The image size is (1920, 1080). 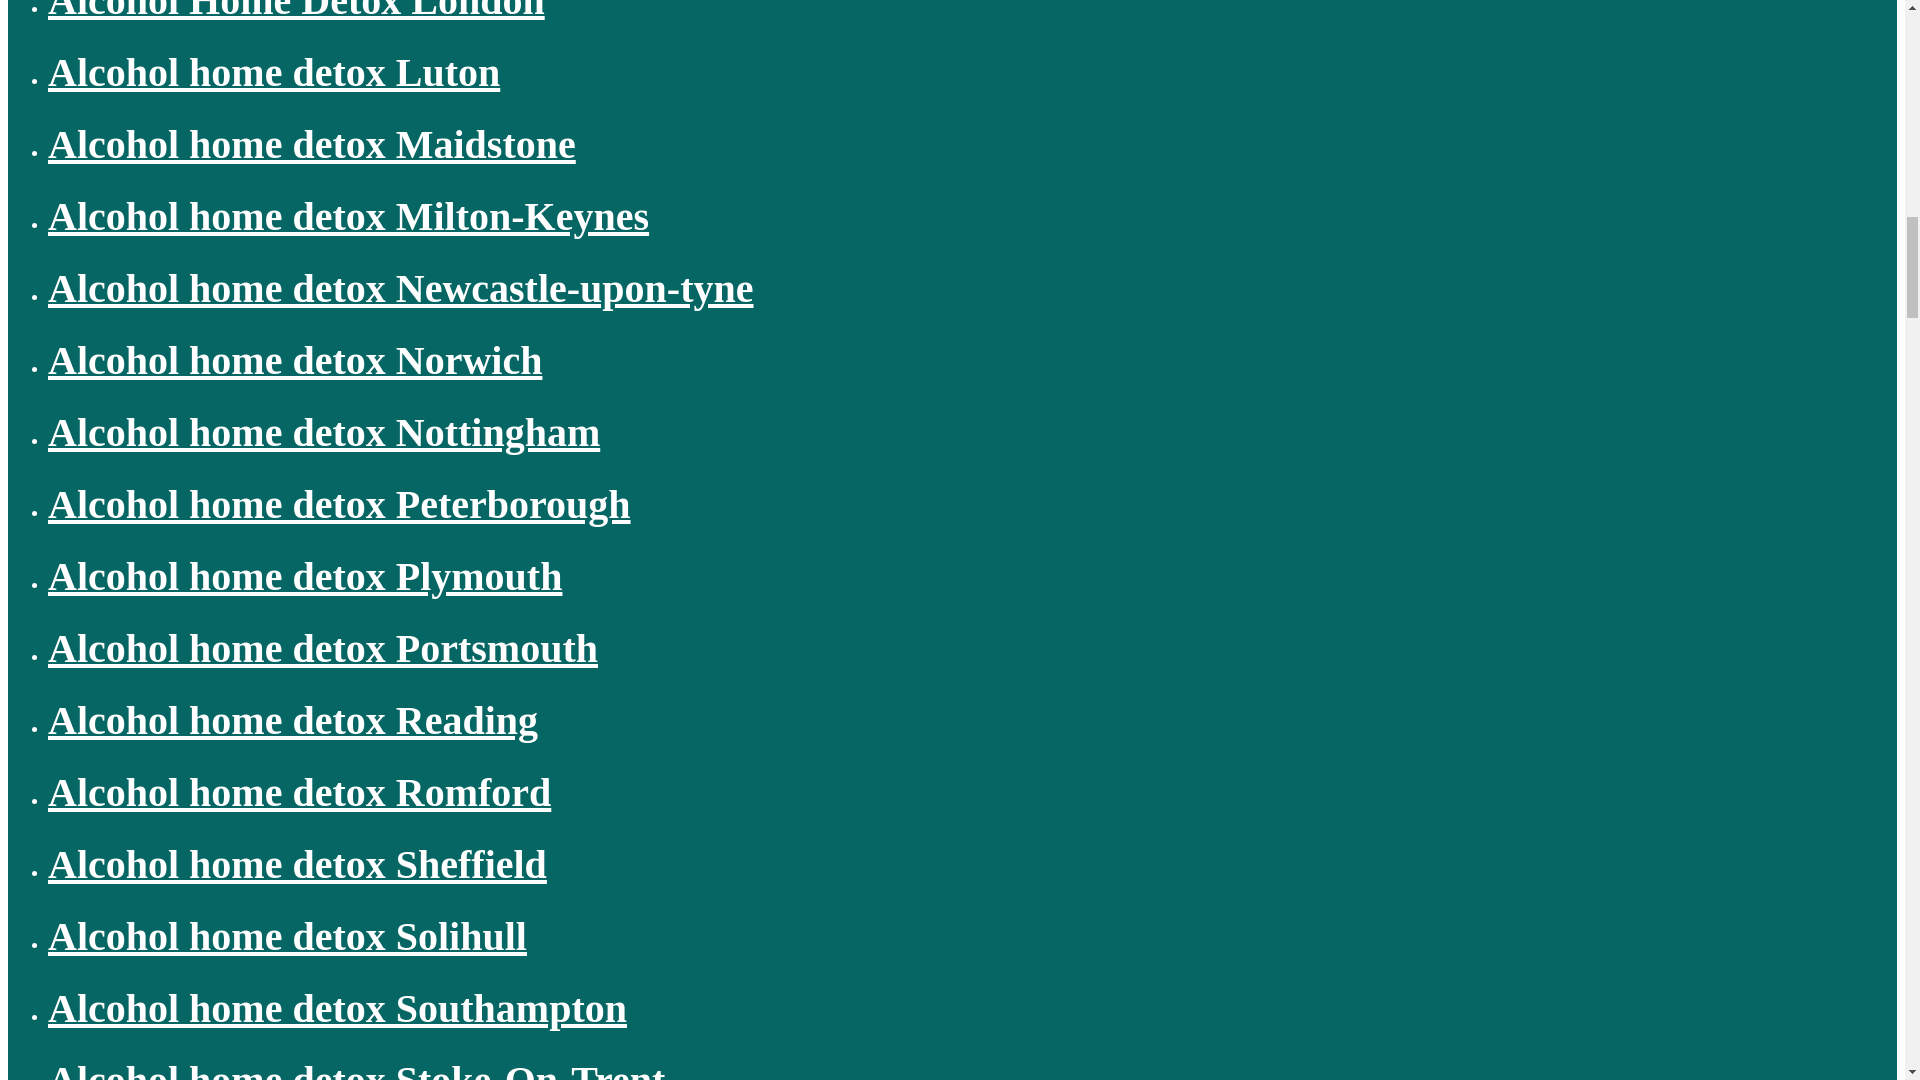 I want to click on Alcohol Home Detox London, so click(x=296, y=11).